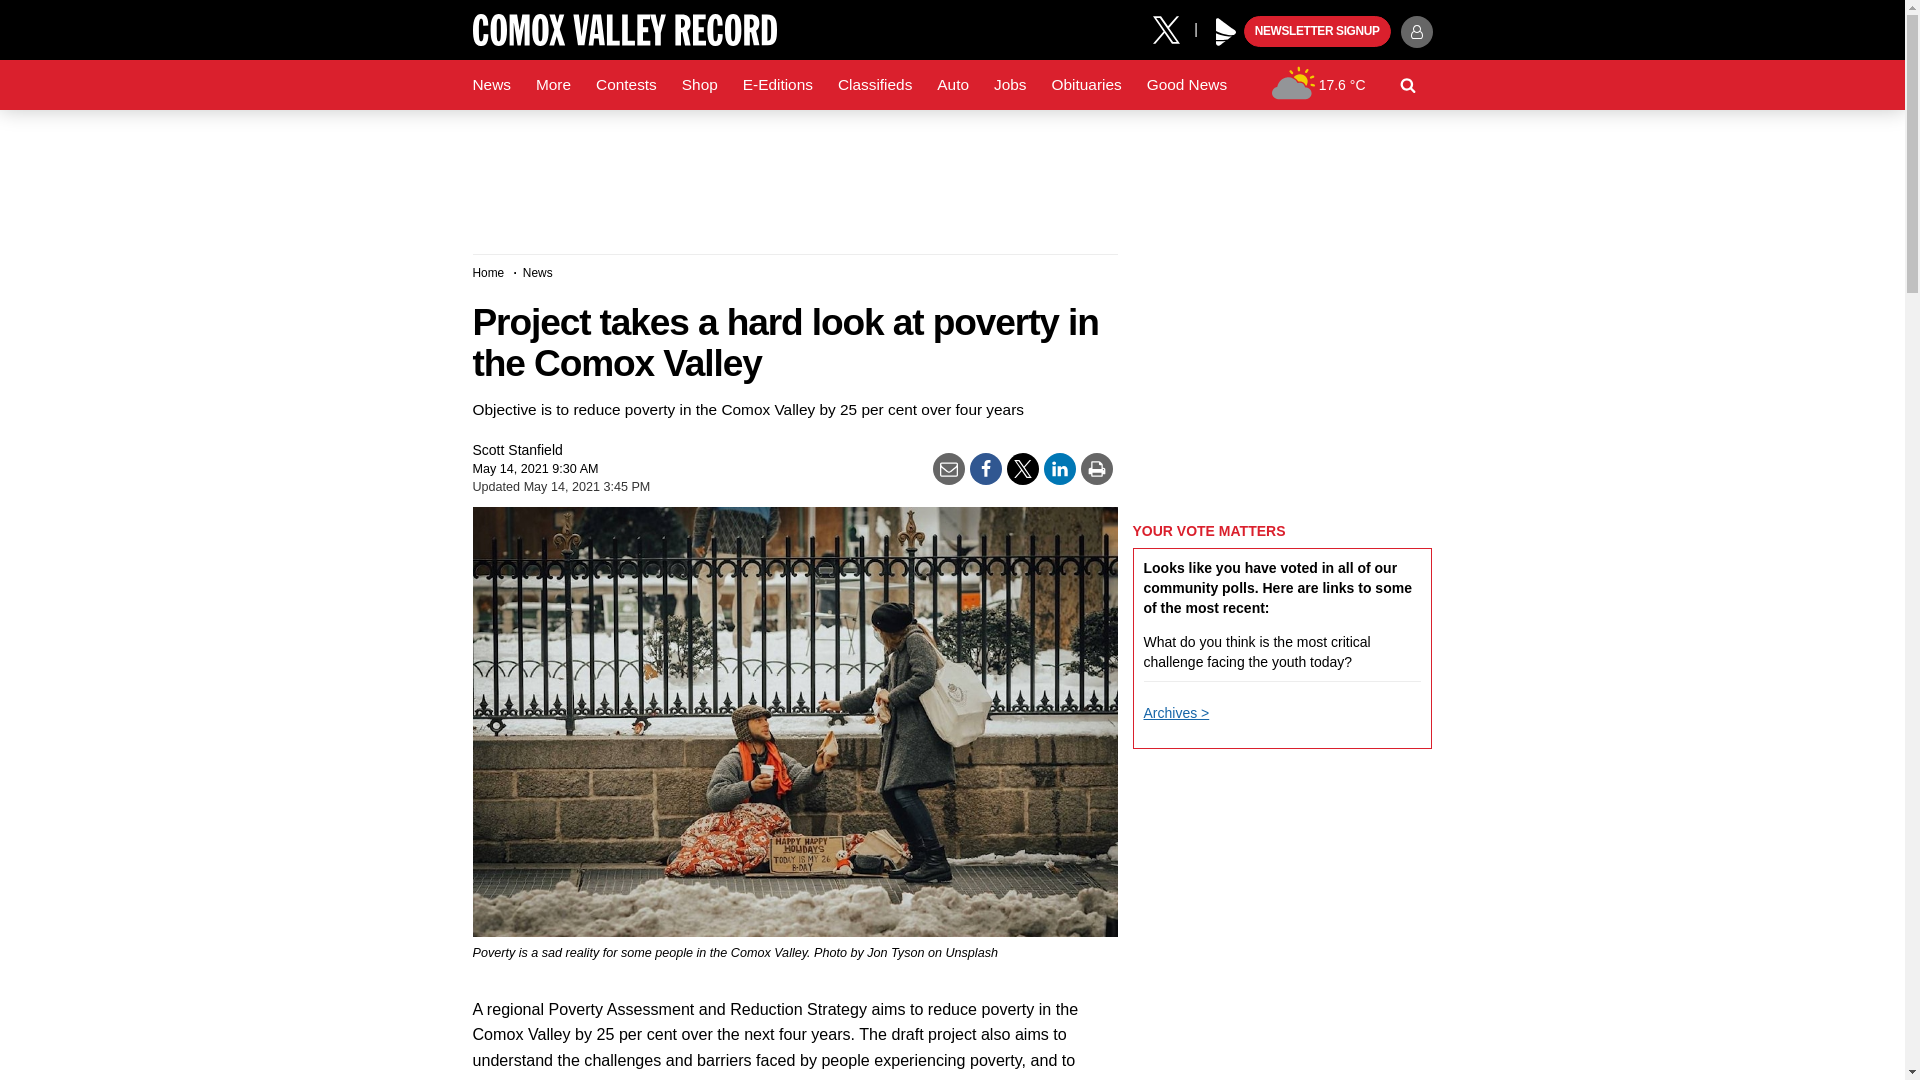  What do you see at coordinates (1226, 32) in the screenshot?
I see `Black Press Media` at bounding box center [1226, 32].